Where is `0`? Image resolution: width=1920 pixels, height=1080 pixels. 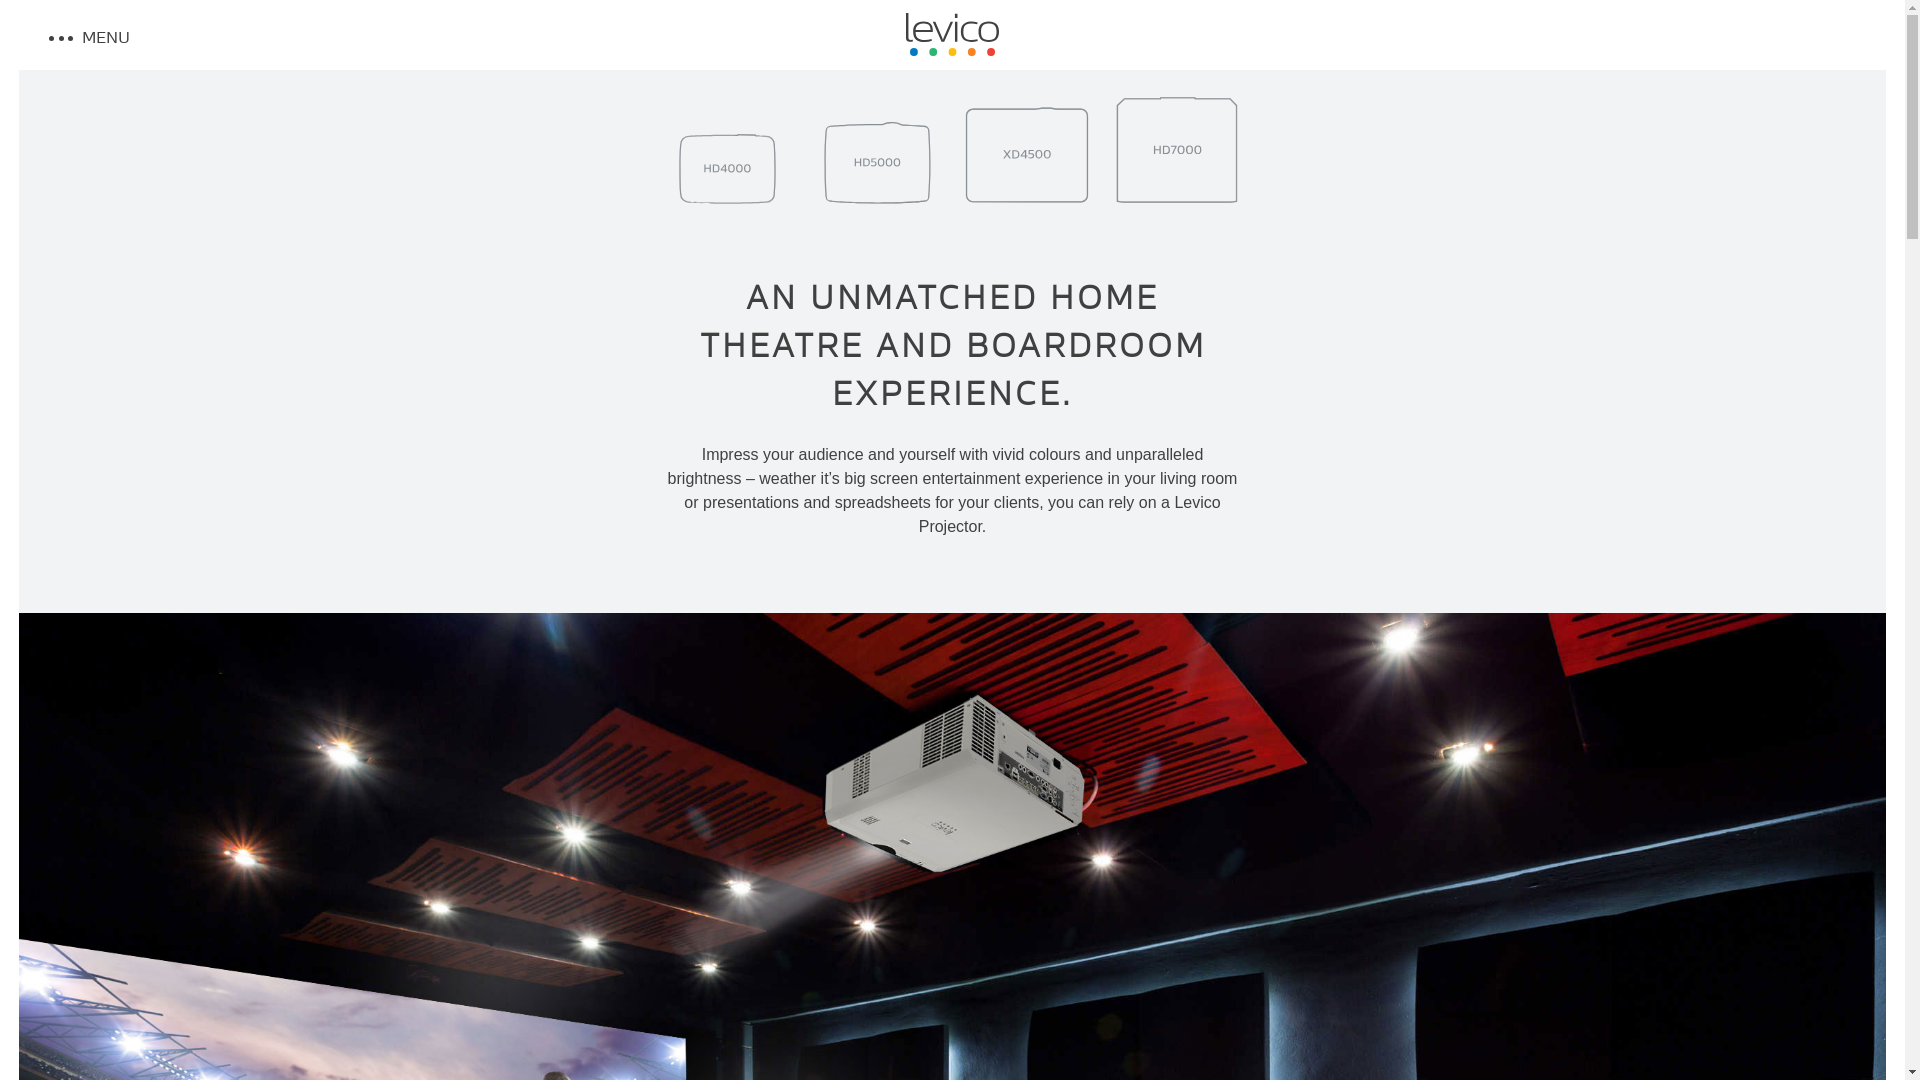 0 is located at coordinates (1177, 153).